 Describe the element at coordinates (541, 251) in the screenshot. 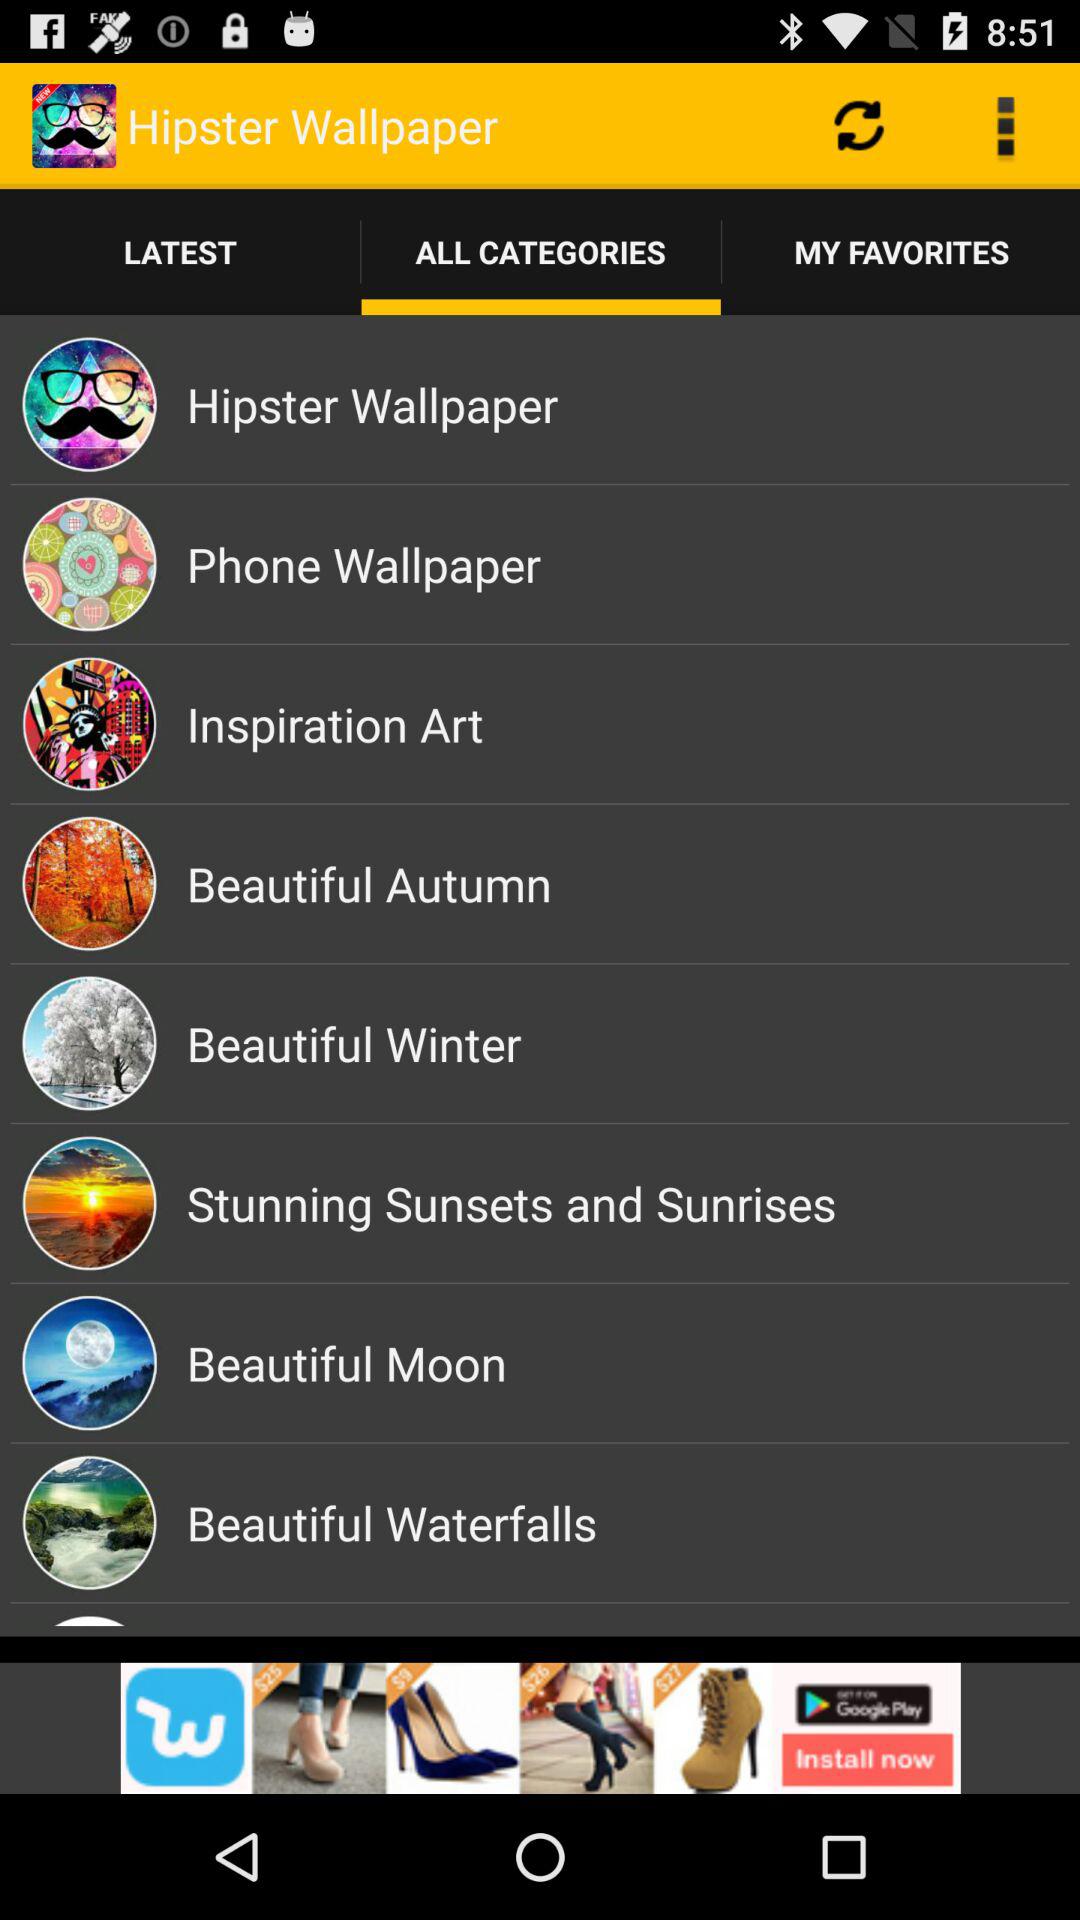

I see `select the button which is next to the latest` at that location.